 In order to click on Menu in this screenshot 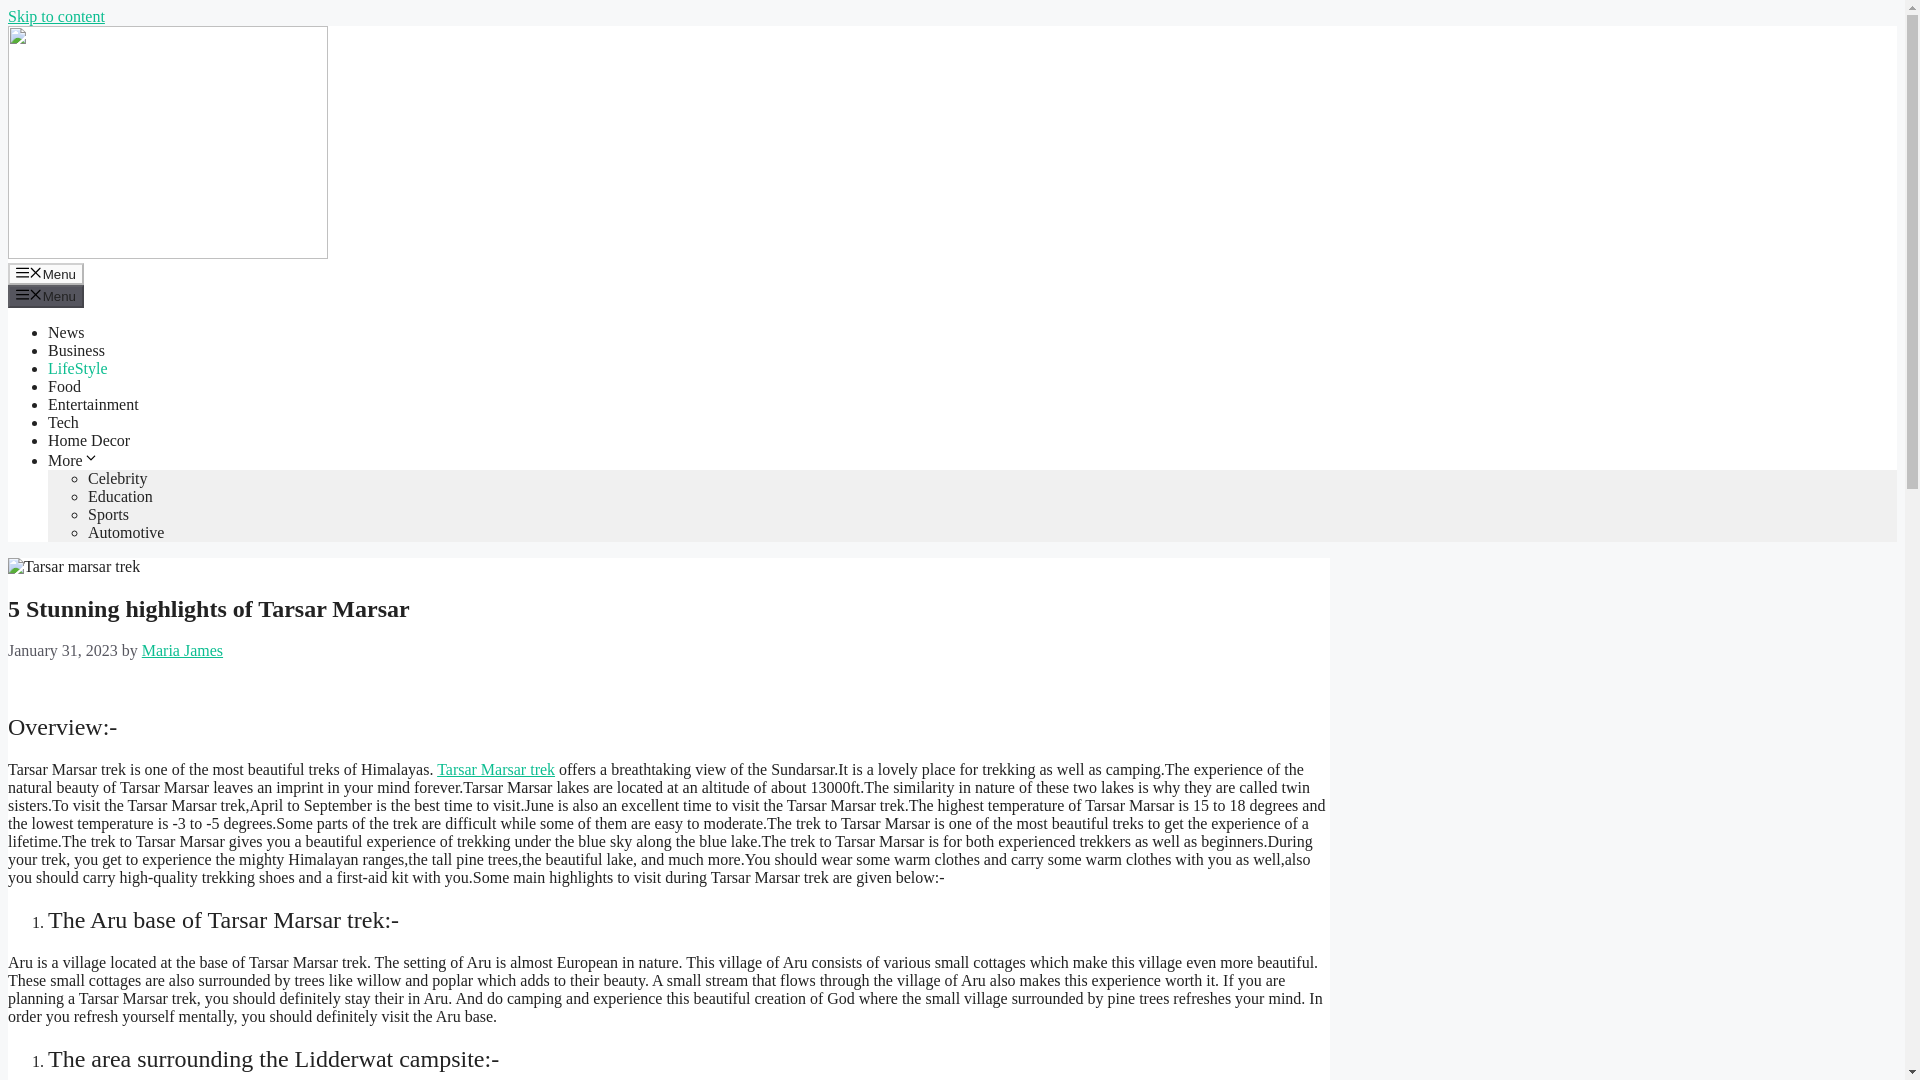, I will do `click(46, 296)`.